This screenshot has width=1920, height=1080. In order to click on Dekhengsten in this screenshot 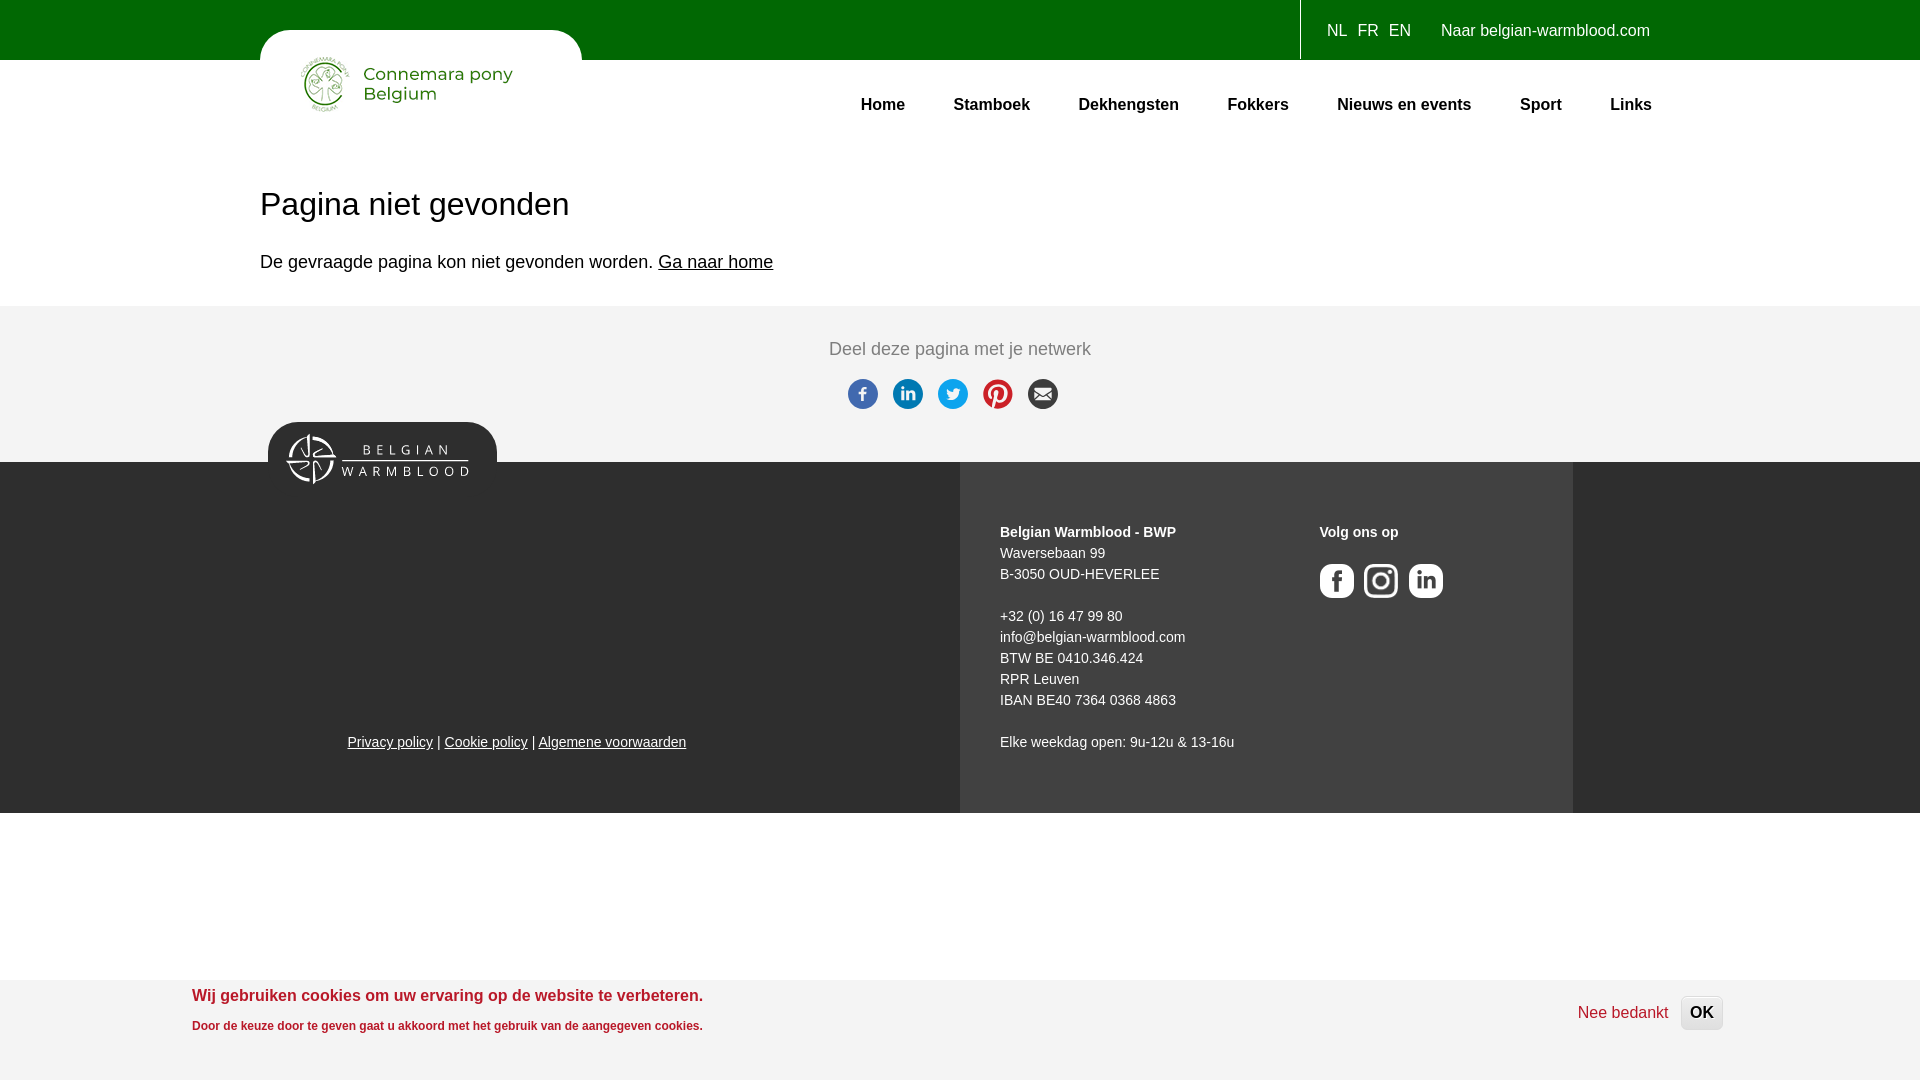, I will do `click(1128, 105)`.